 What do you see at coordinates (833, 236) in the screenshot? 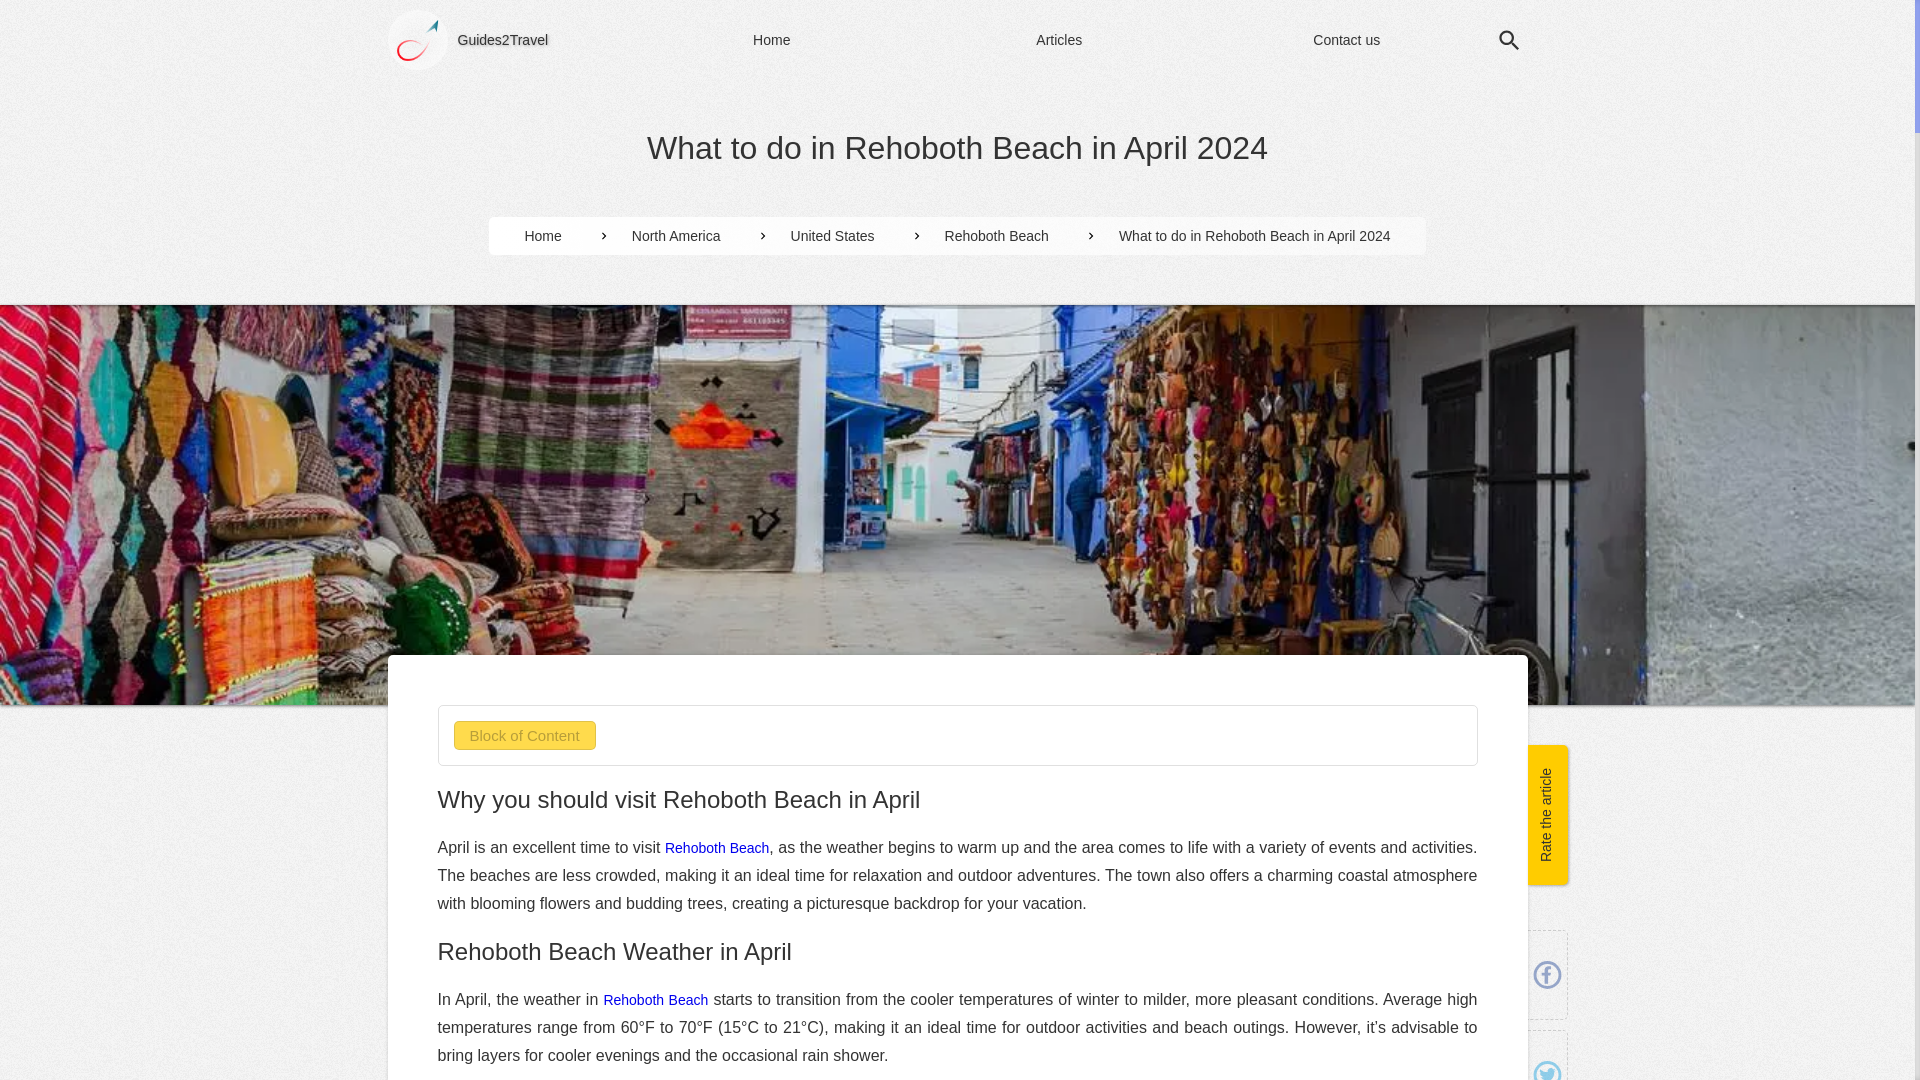
I see `United States` at bounding box center [833, 236].